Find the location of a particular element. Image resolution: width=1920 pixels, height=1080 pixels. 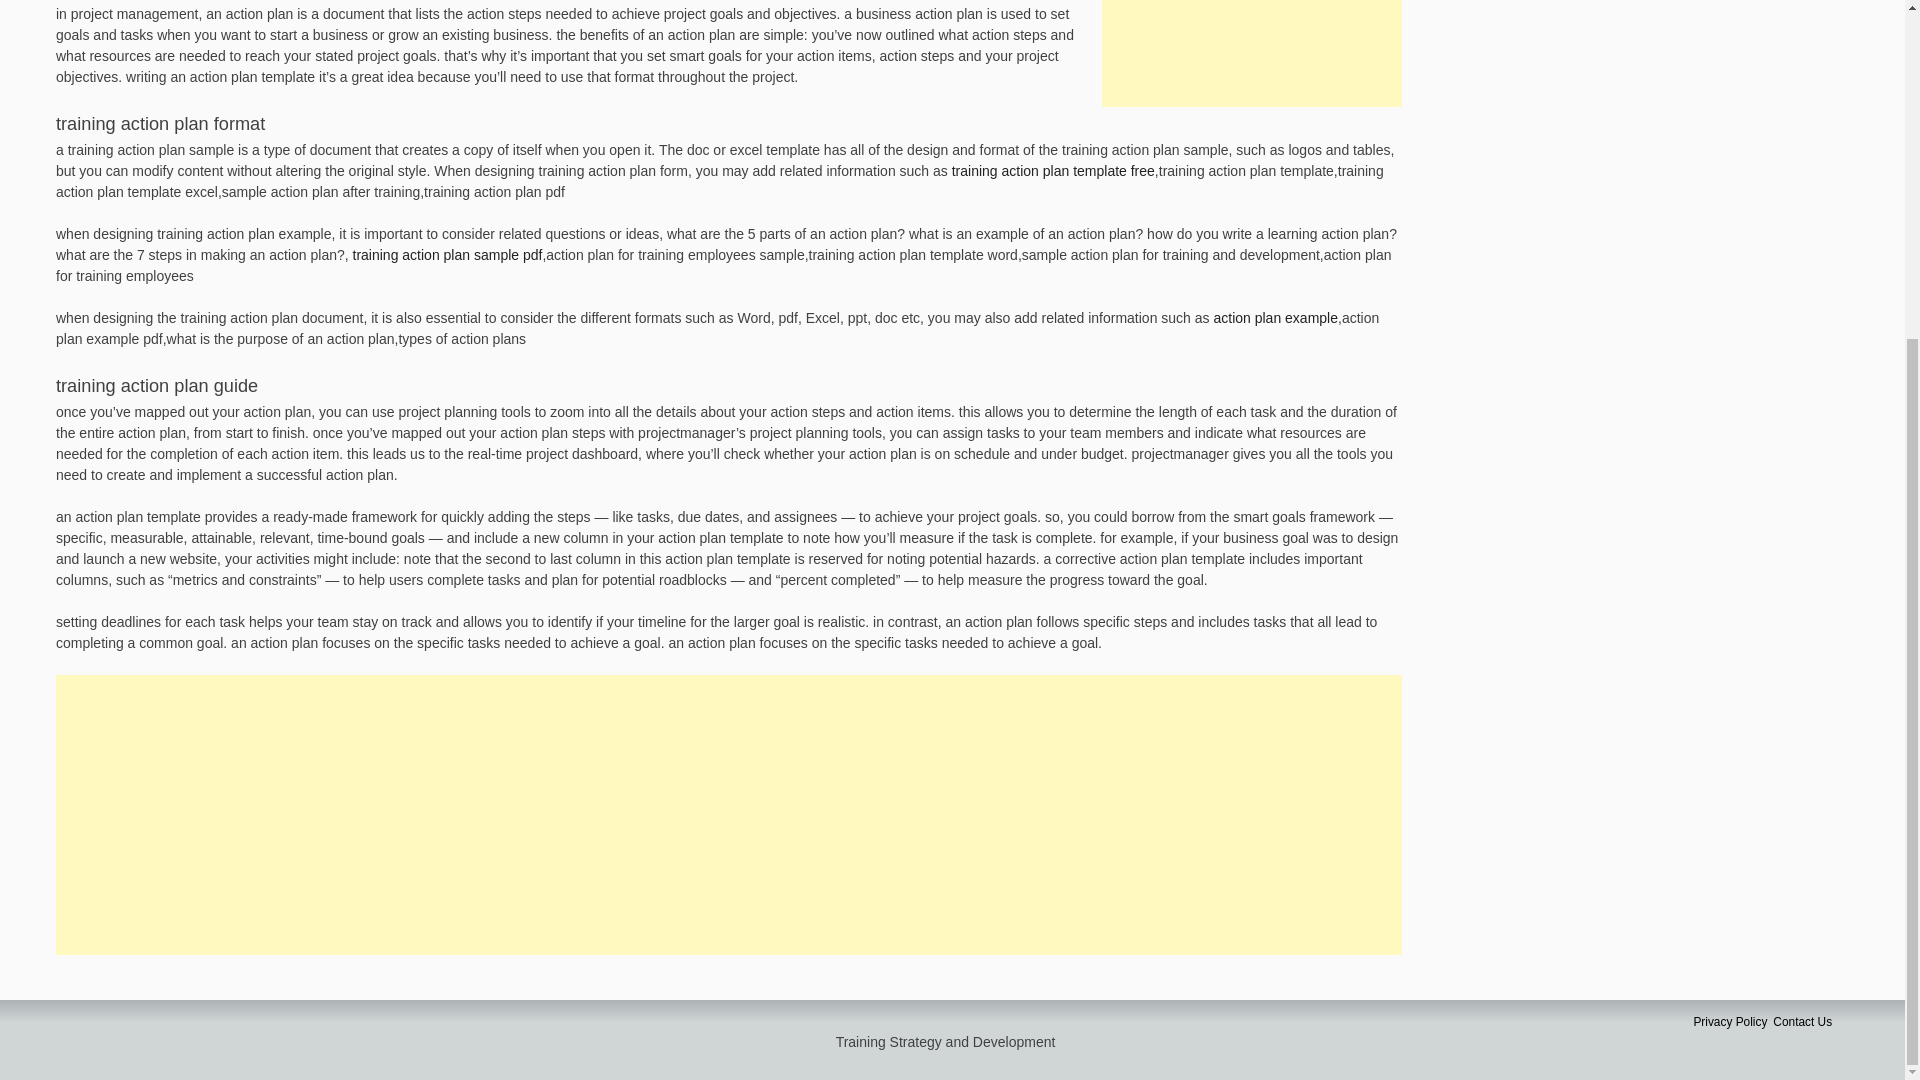

training action plan template free is located at coordinates (1054, 171).